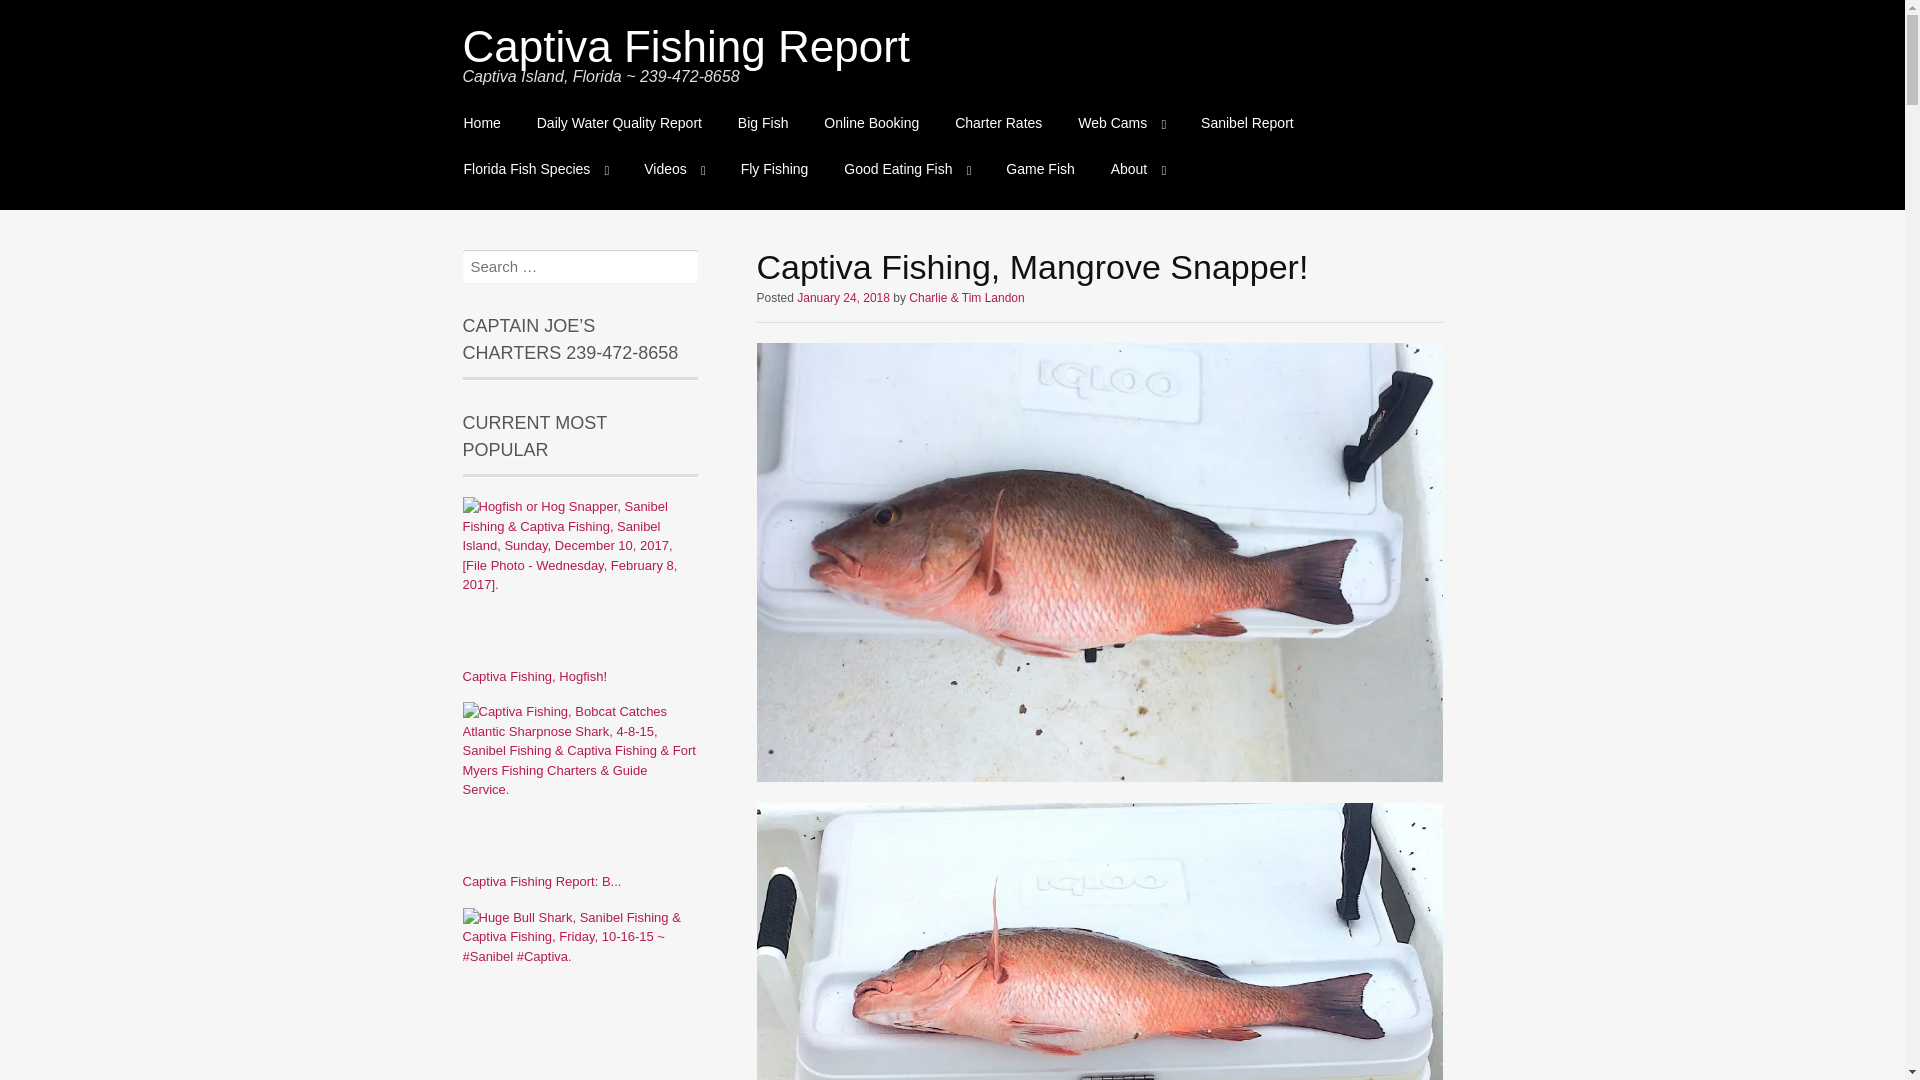 The image size is (1920, 1080). What do you see at coordinates (1120, 124) in the screenshot?
I see `Web Cams` at bounding box center [1120, 124].